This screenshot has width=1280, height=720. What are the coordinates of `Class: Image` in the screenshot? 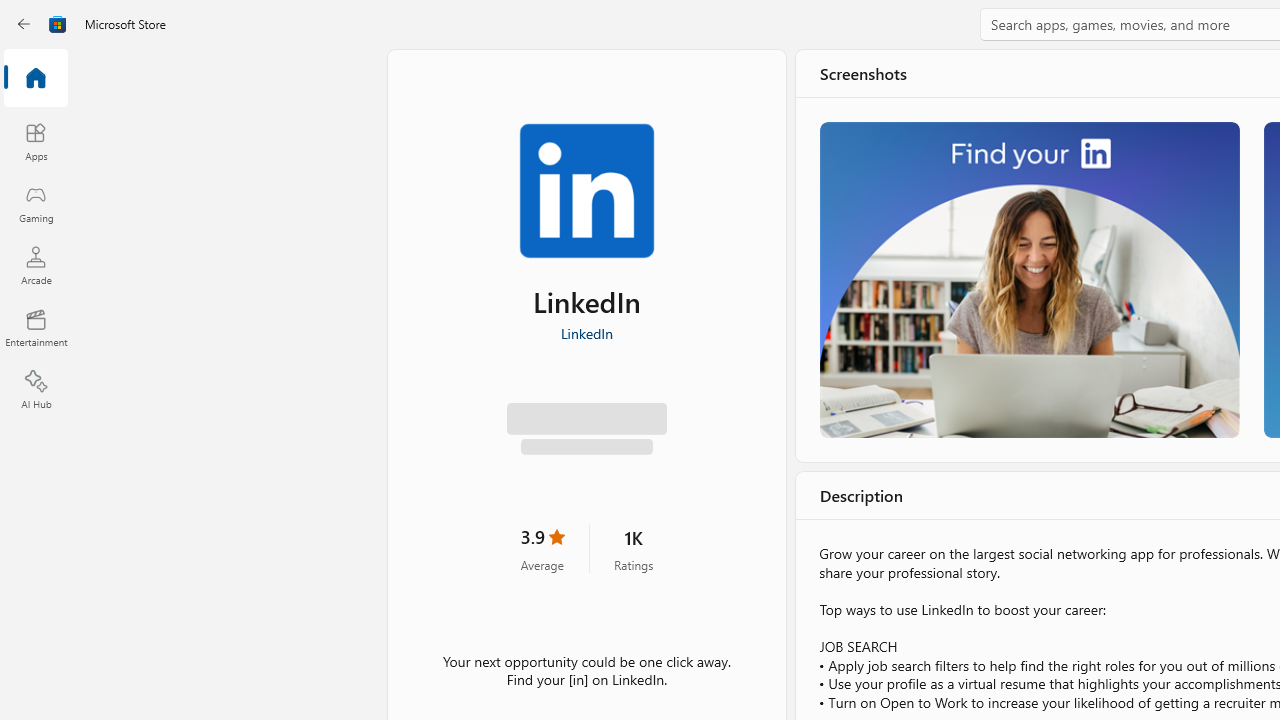 It's located at (58, 24).